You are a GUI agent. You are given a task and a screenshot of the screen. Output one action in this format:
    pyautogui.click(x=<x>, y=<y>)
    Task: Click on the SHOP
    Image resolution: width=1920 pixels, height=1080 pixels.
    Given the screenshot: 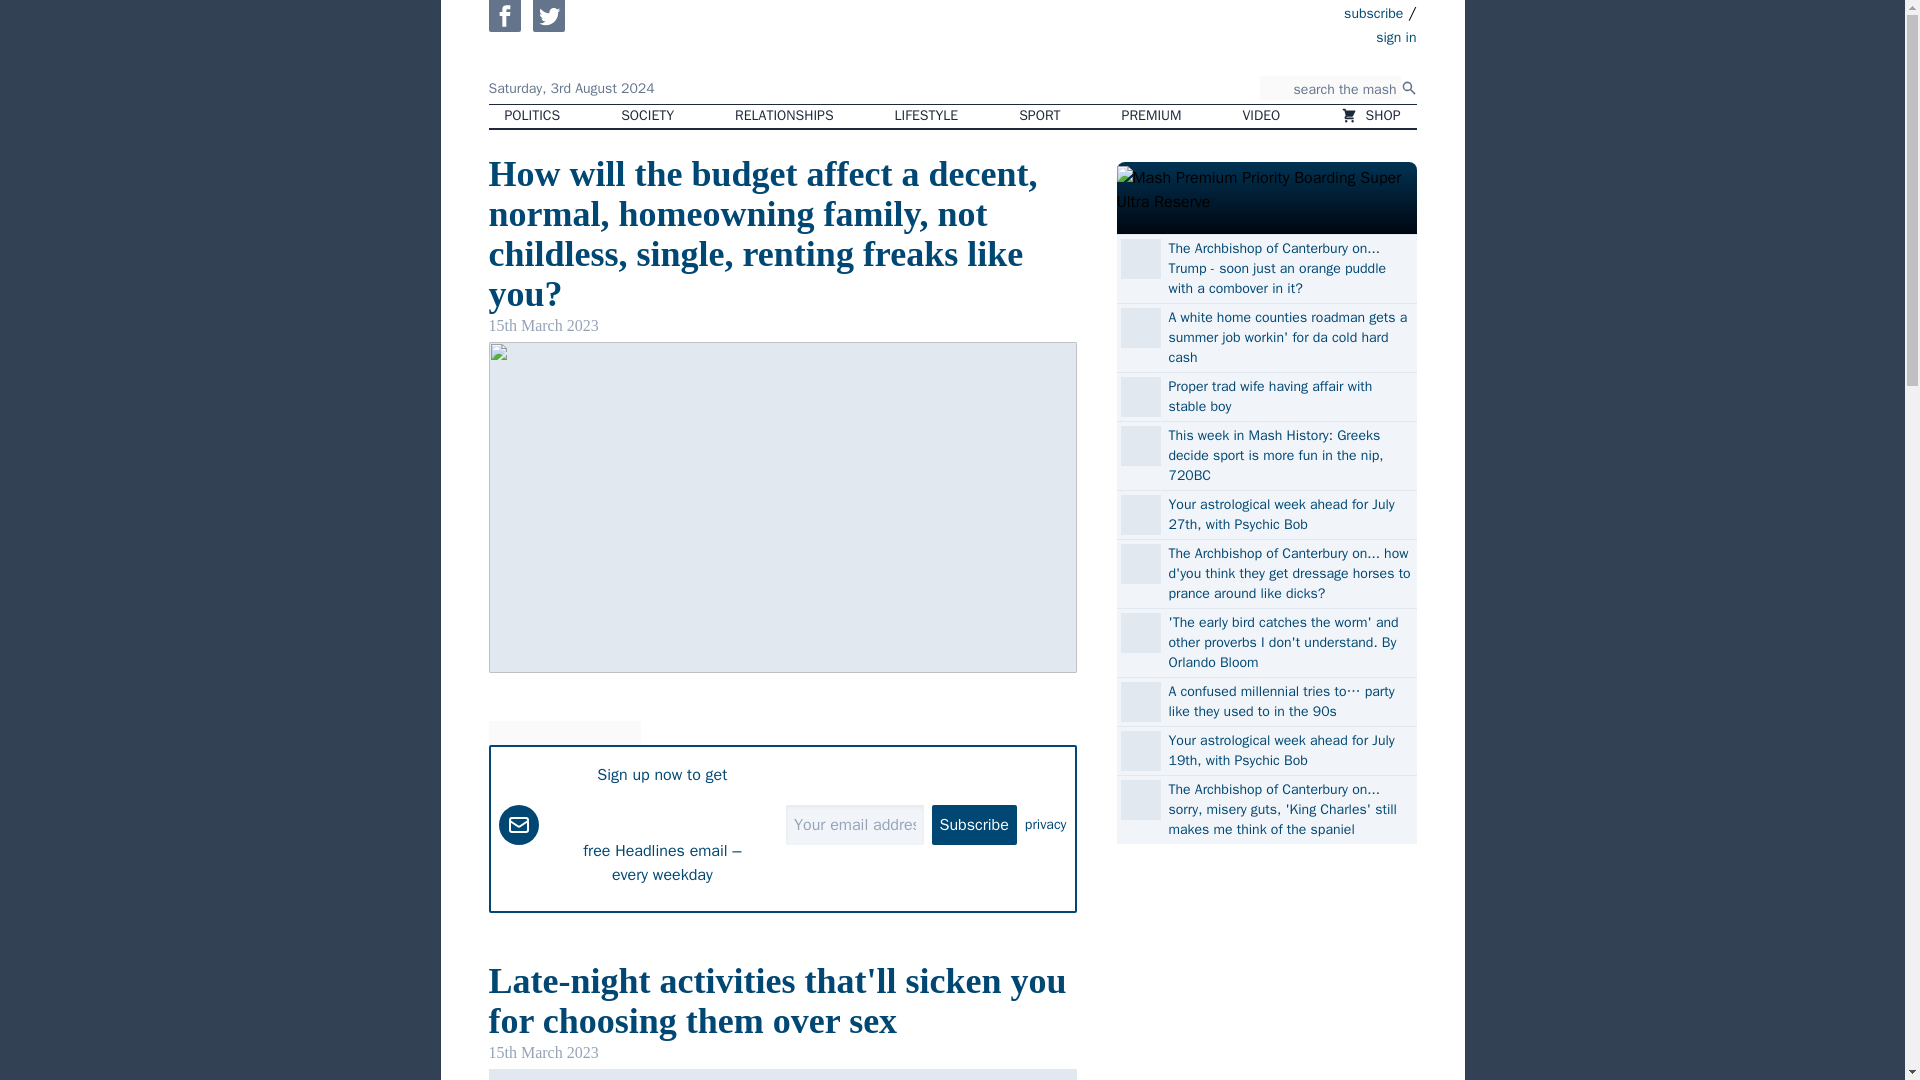 What is the action you would take?
    pyautogui.click(x=1370, y=116)
    